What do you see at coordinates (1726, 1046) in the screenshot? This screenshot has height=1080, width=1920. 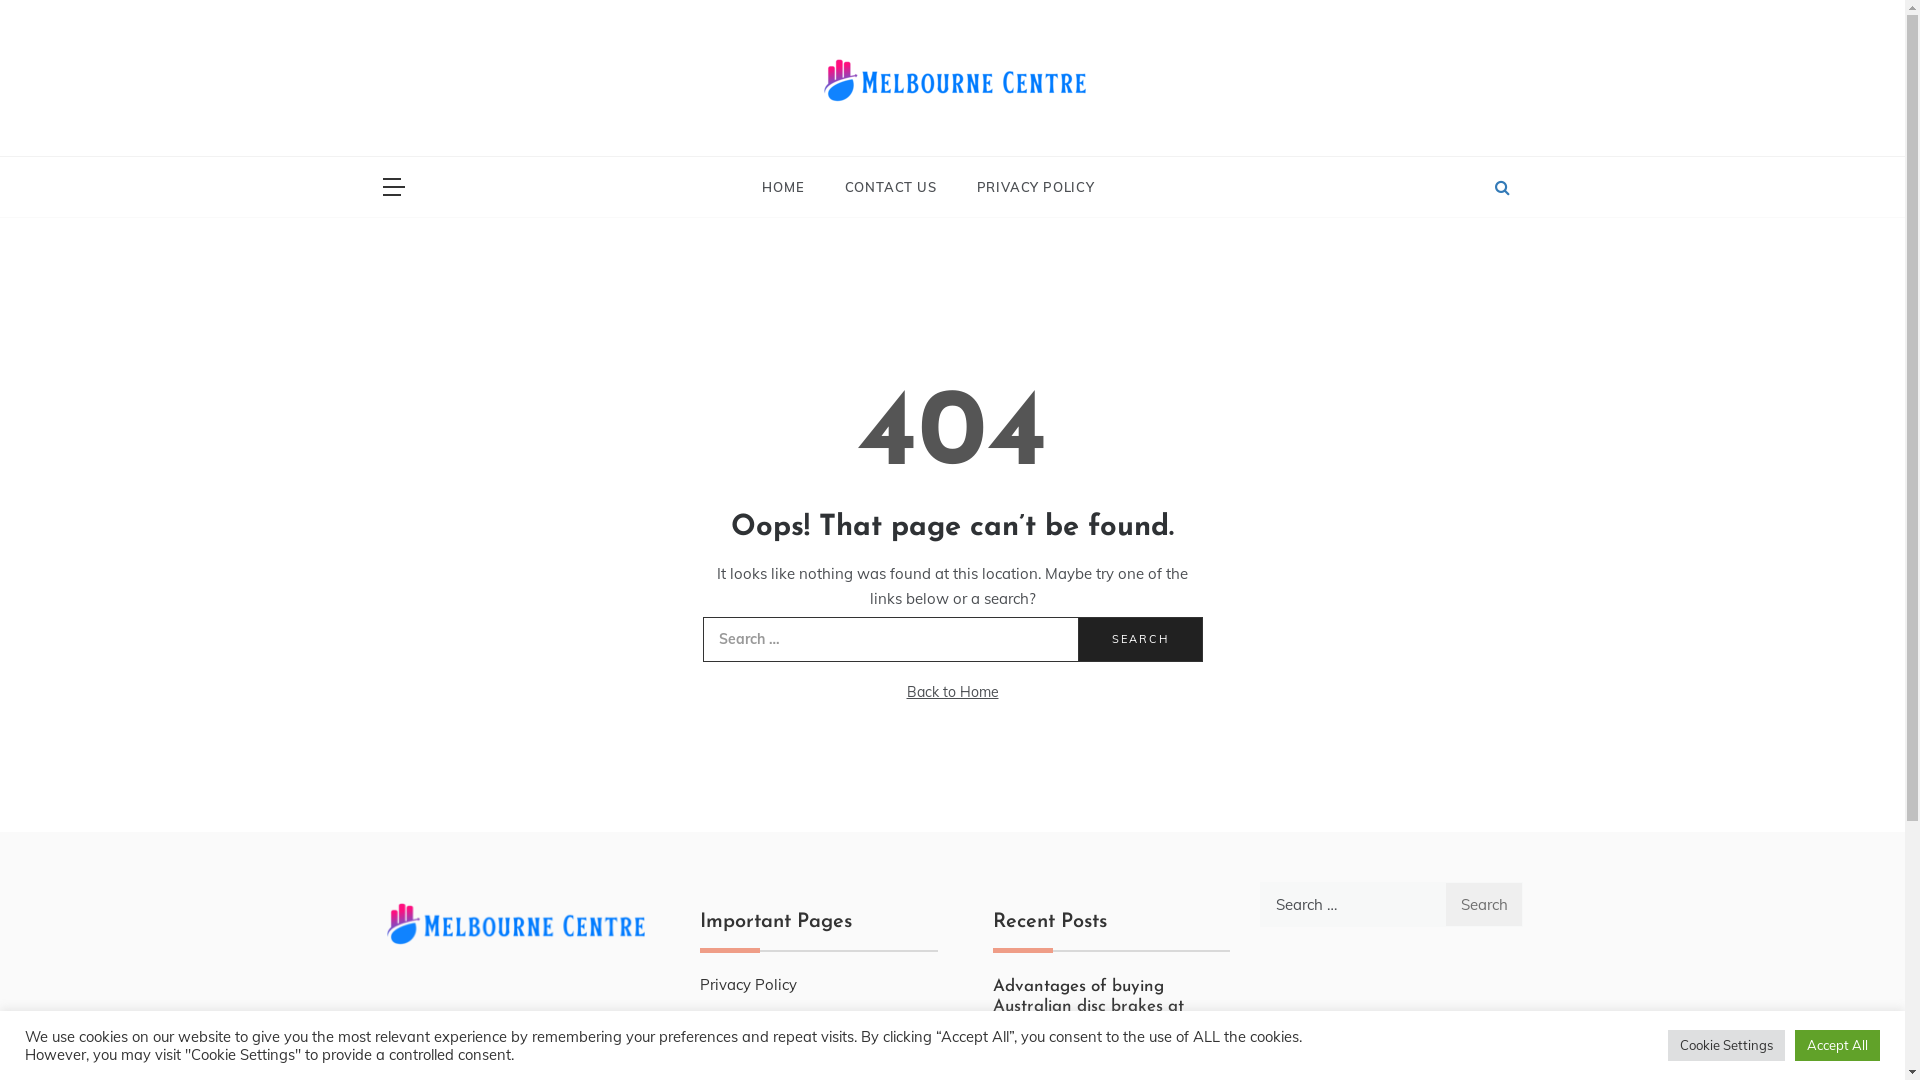 I see `Cookie Settings` at bounding box center [1726, 1046].